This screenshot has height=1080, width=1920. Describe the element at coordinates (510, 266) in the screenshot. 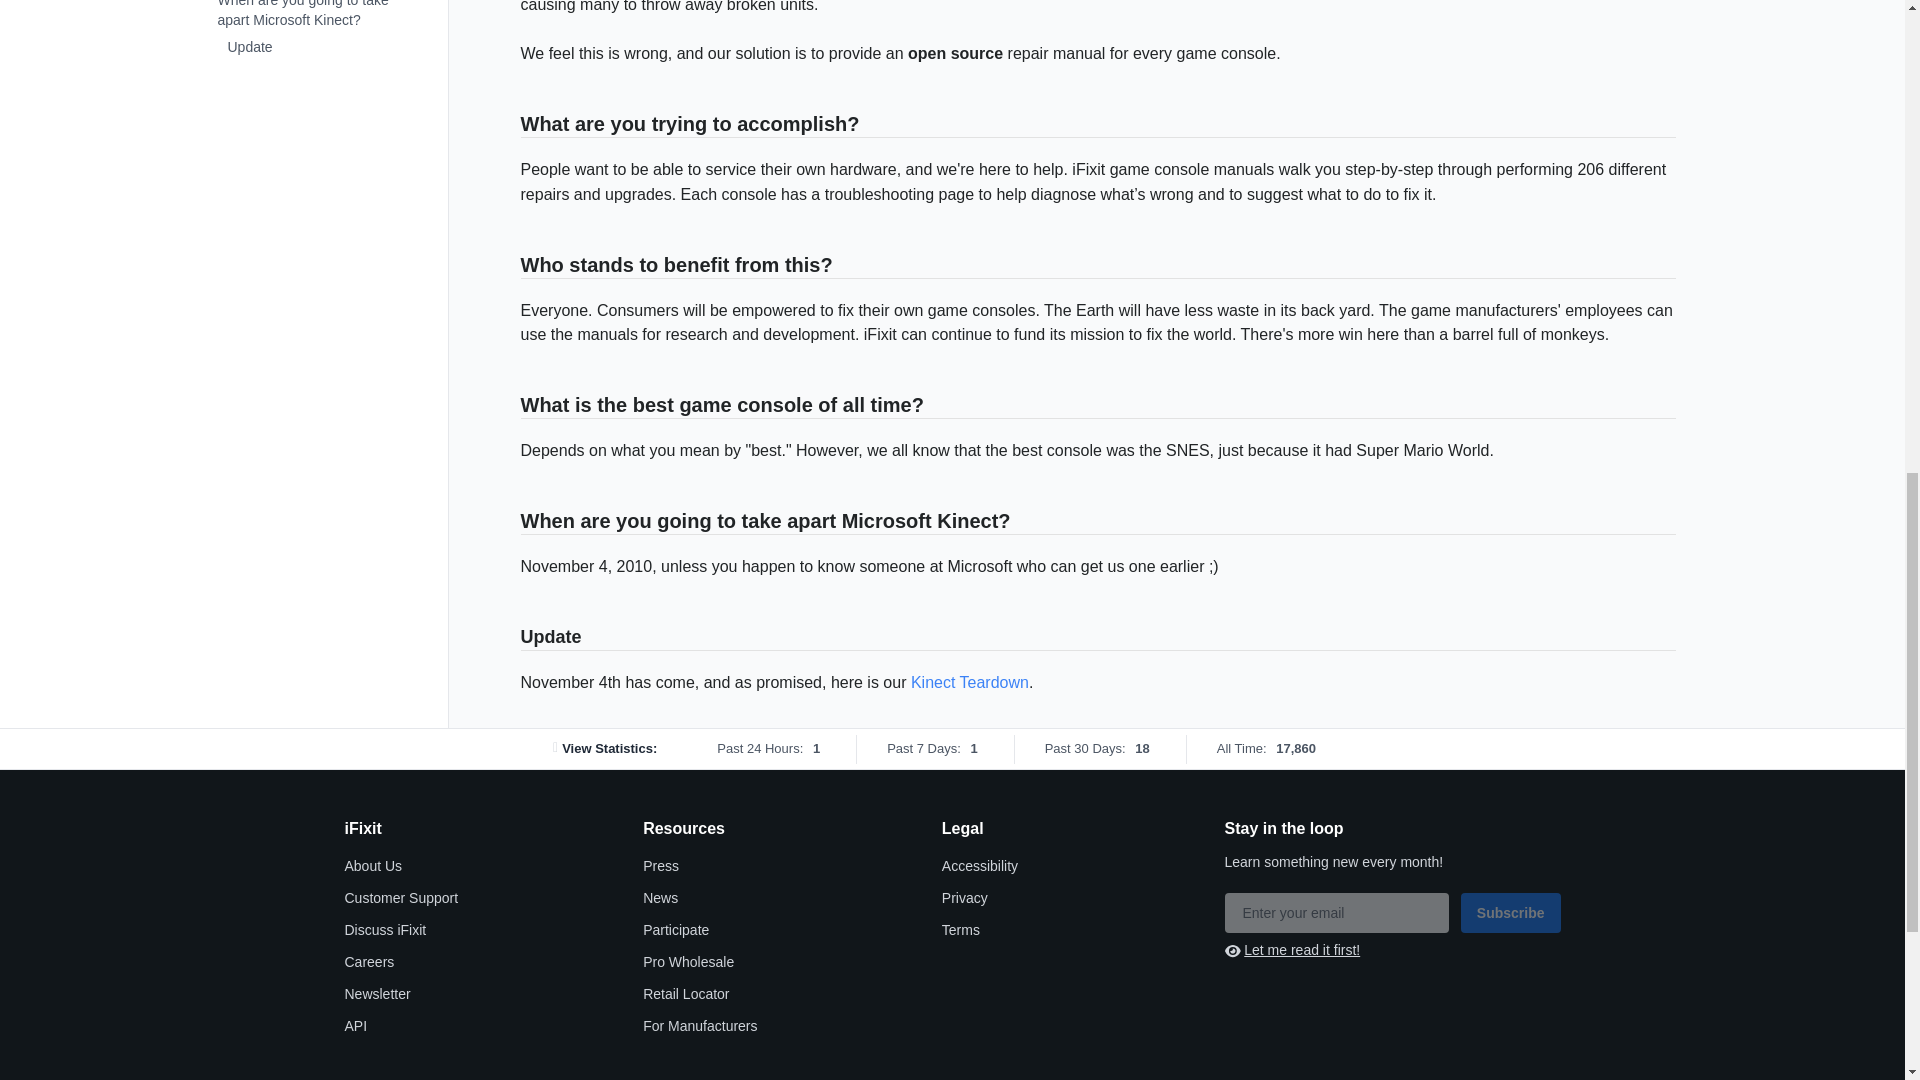

I see `Link to this section` at that location.